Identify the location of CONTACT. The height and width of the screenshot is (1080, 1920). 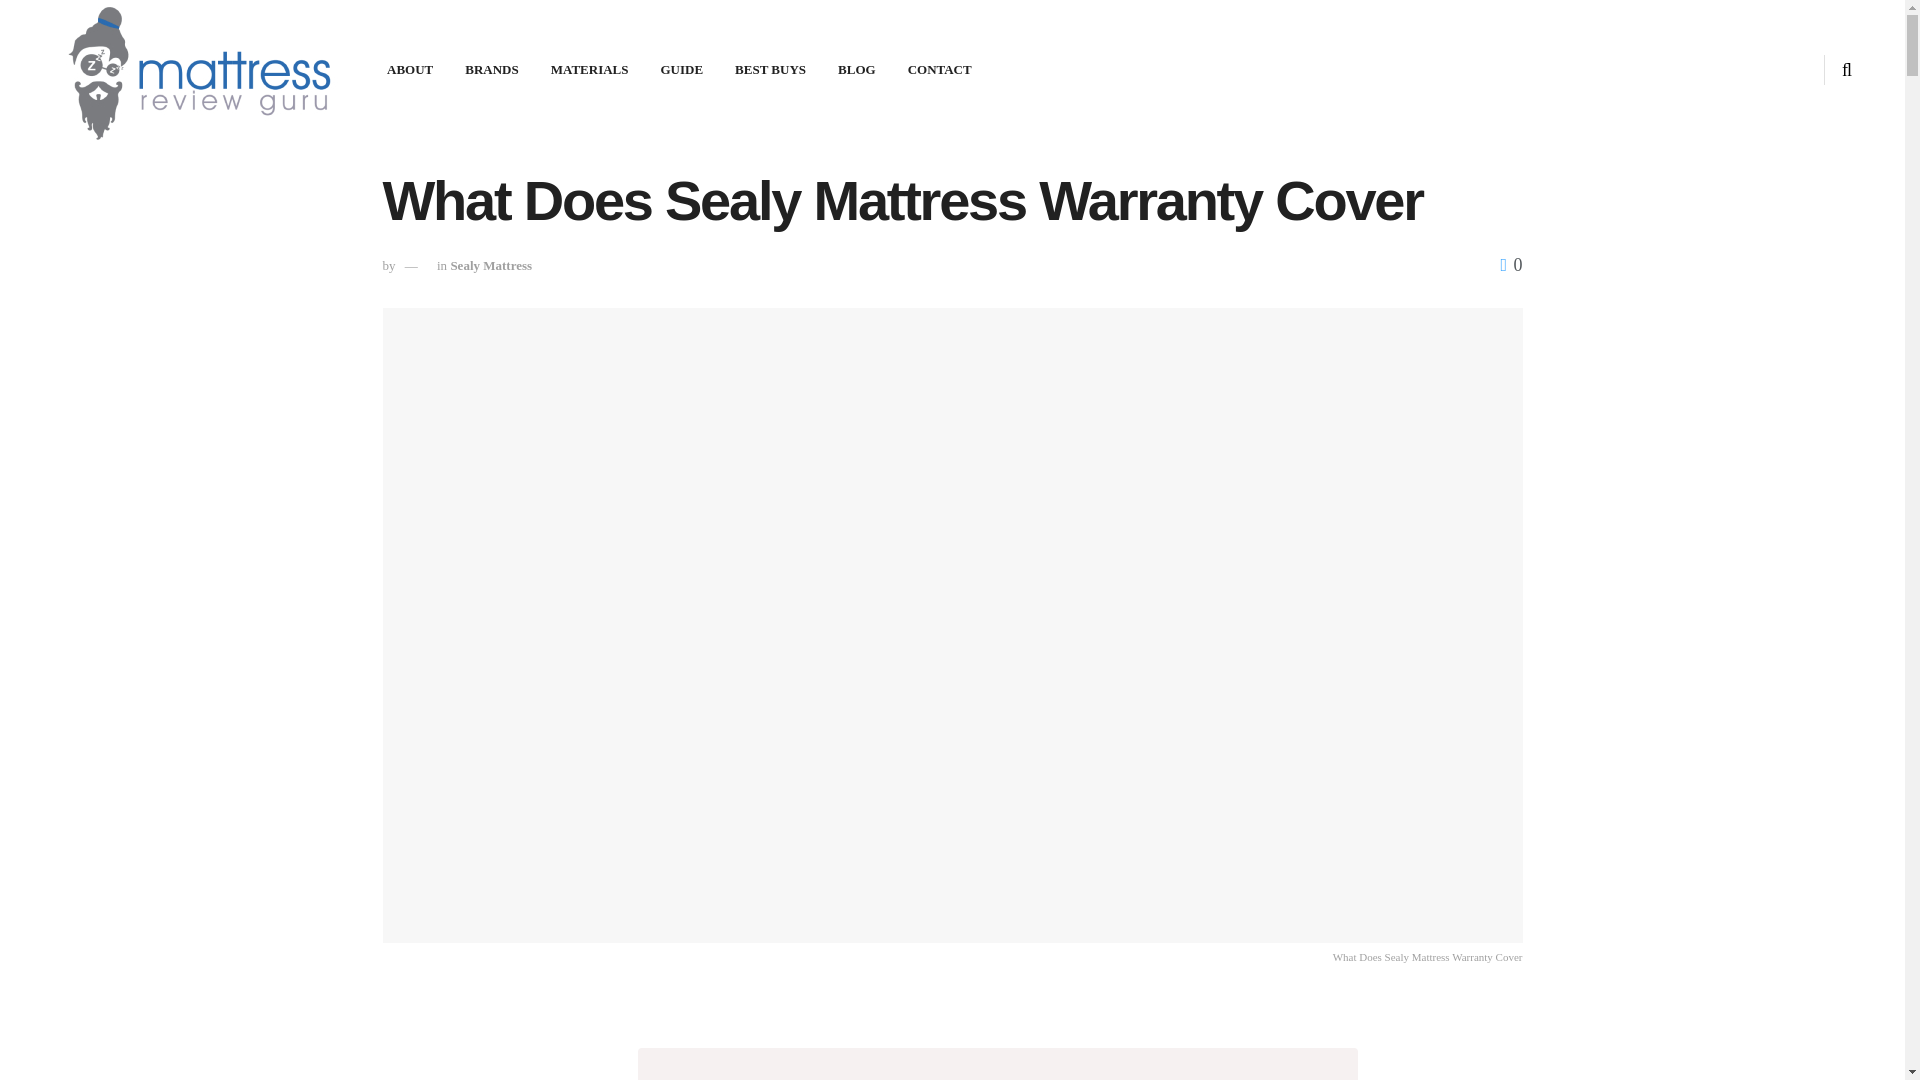
(940, 70).